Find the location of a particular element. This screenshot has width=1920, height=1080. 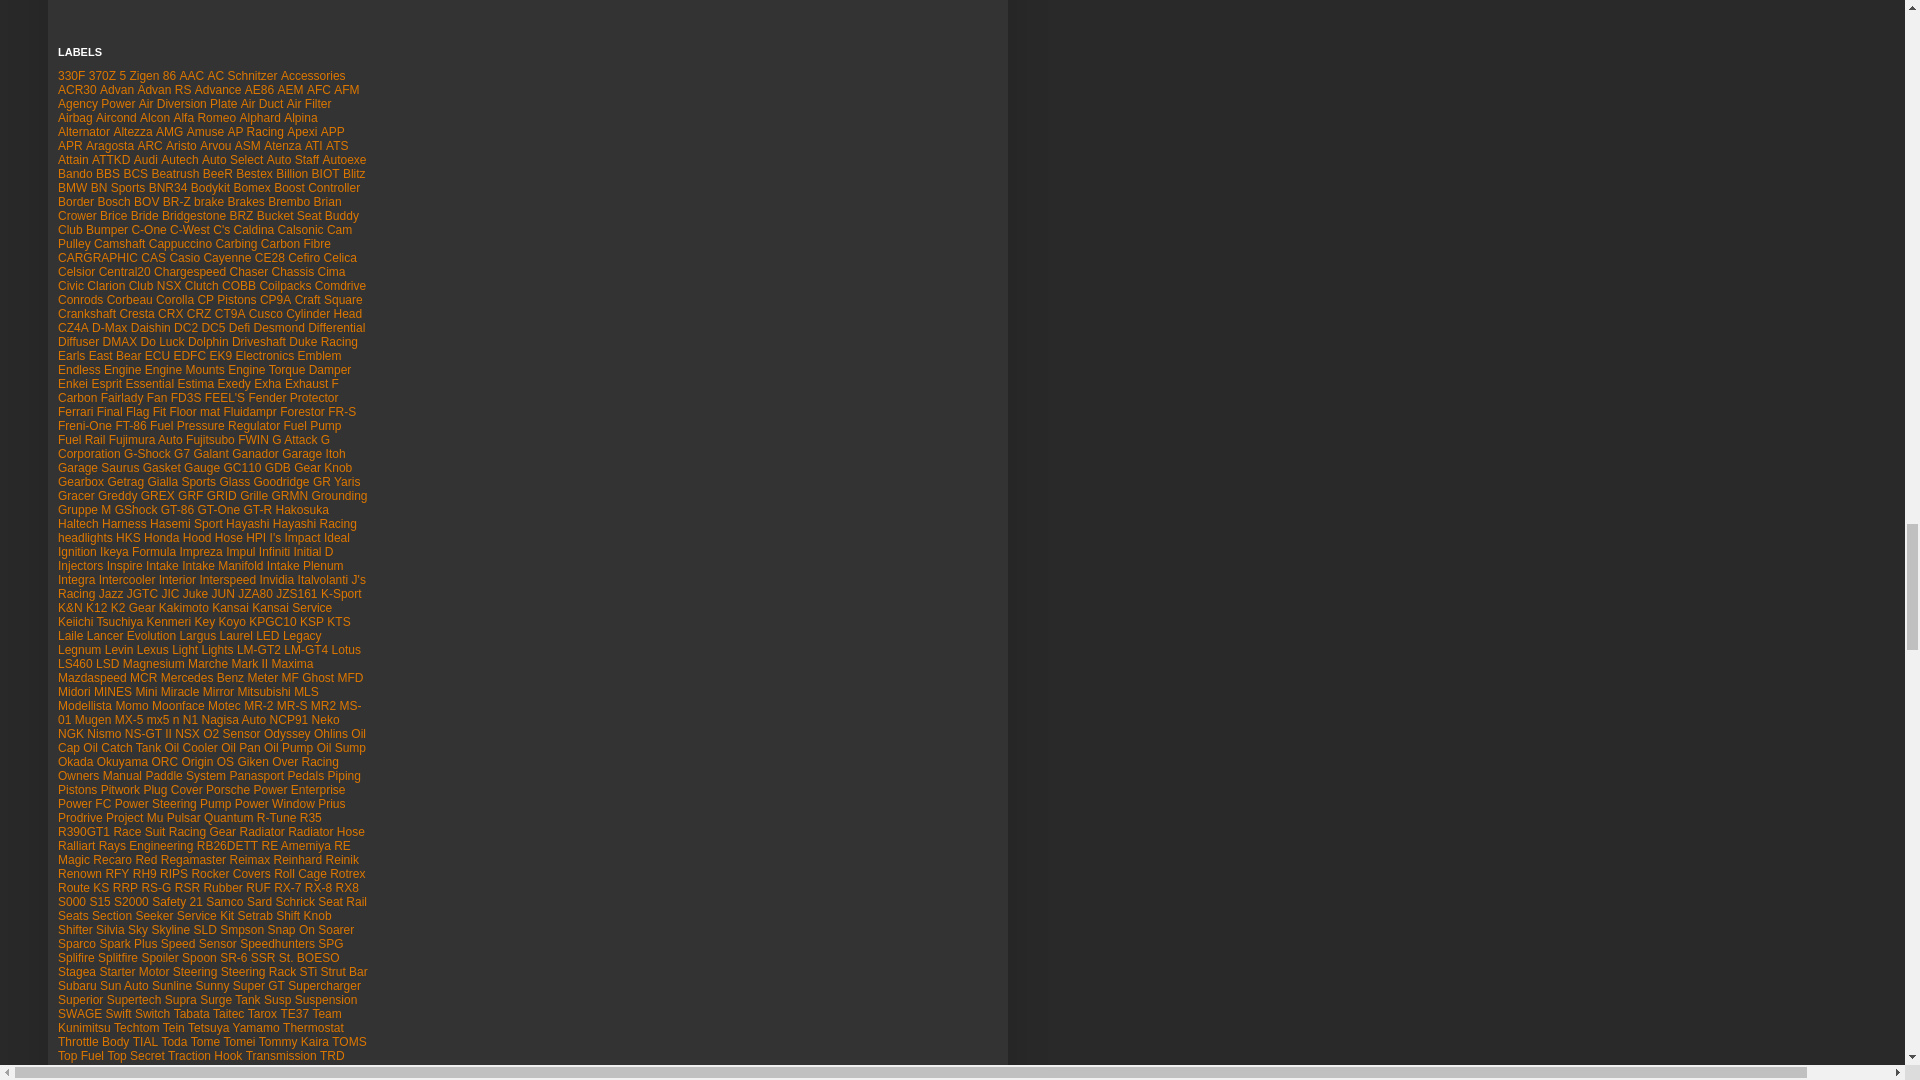

AAC is located at coordinates (190, 76).